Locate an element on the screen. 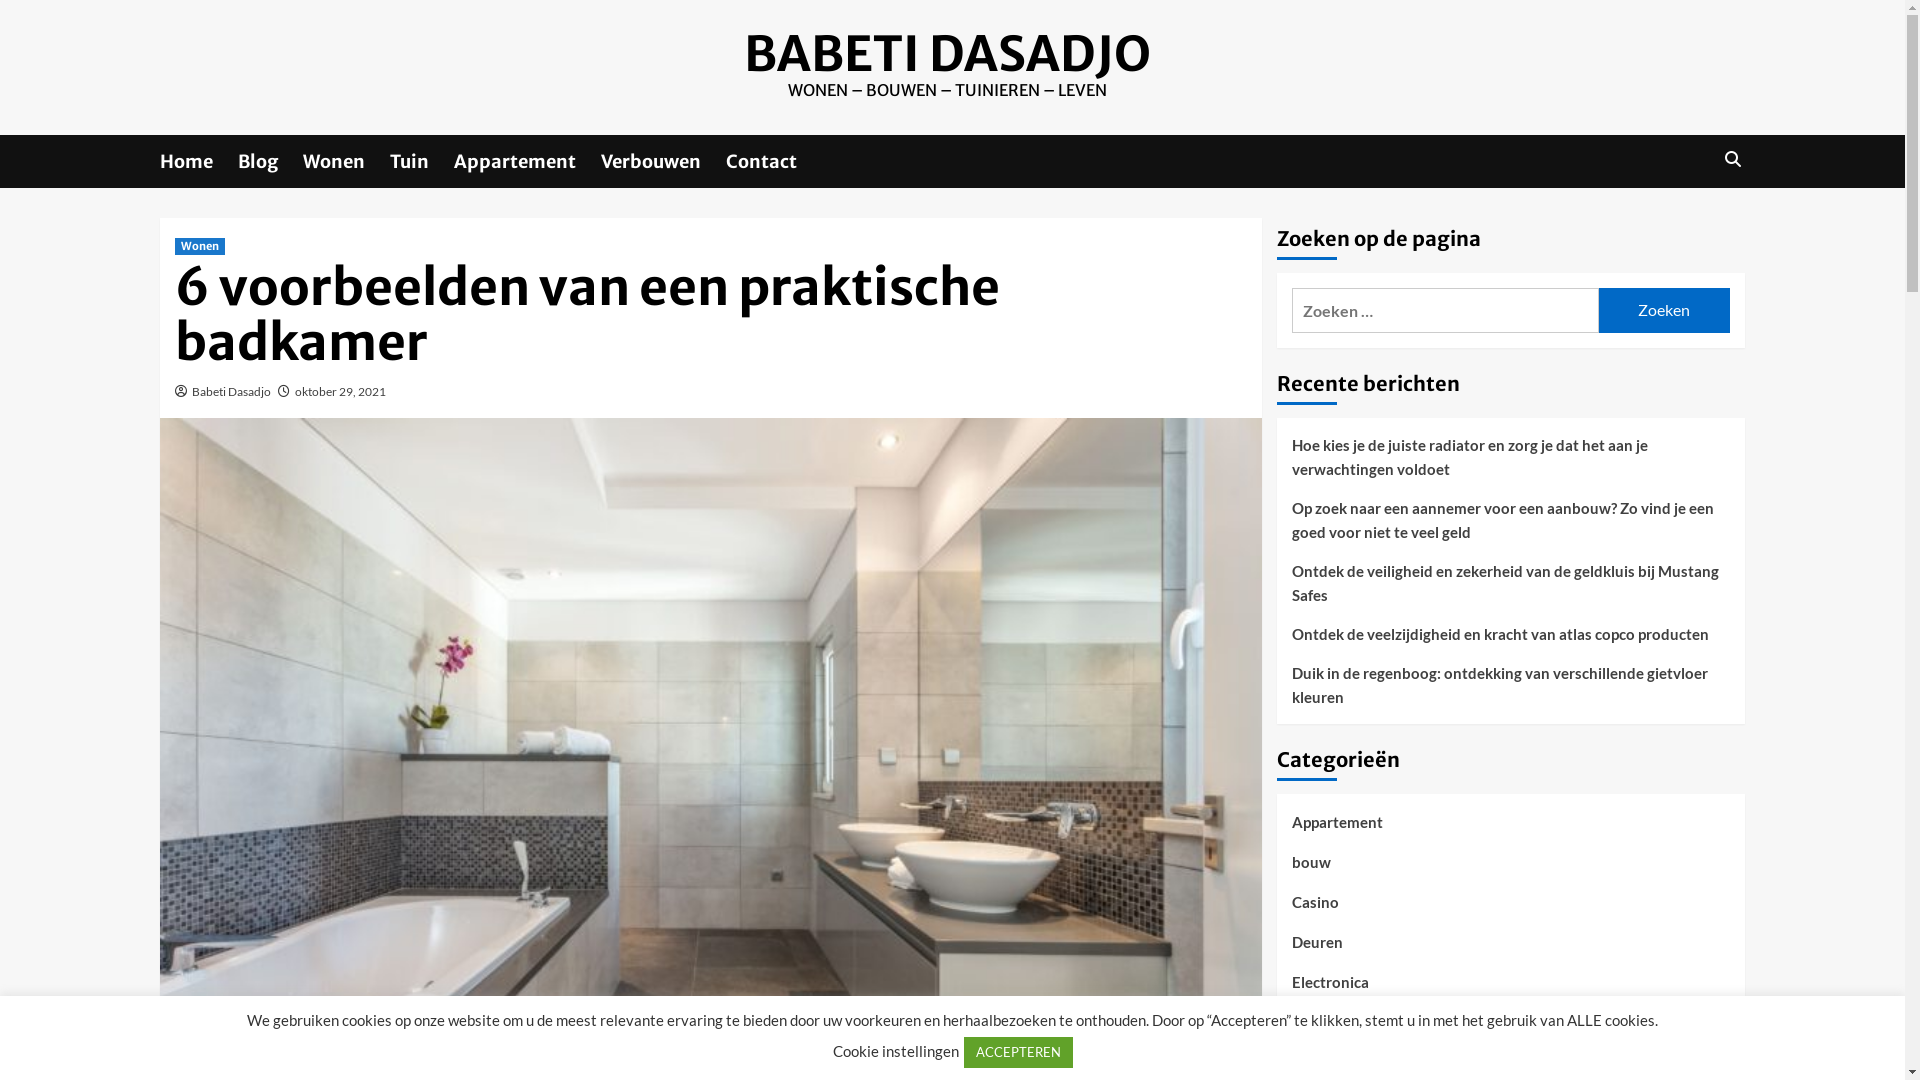 Image resolution: width=1920 pixels, height=1080 pixels. Verbouwen is located at coordinates (664, 162).